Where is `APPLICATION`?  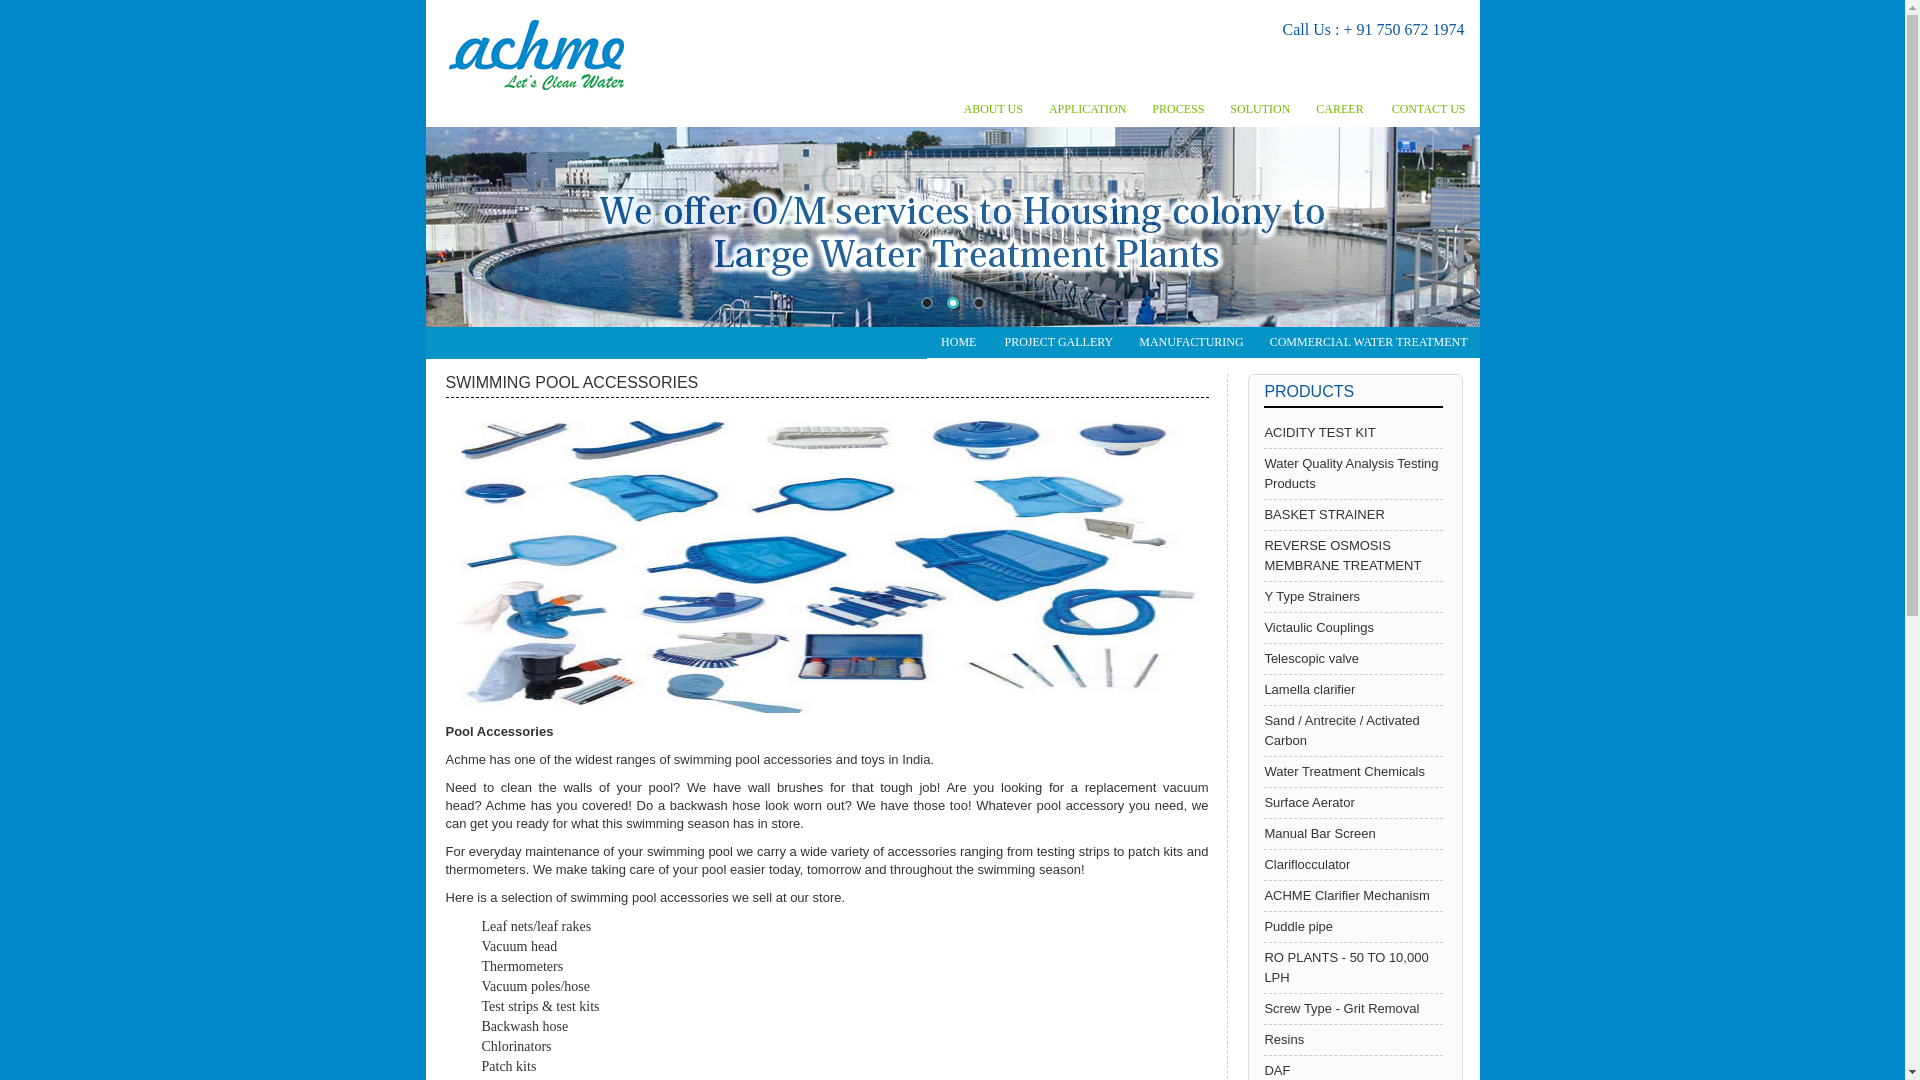 APPLICATION is located at coordinates (1086, 110).